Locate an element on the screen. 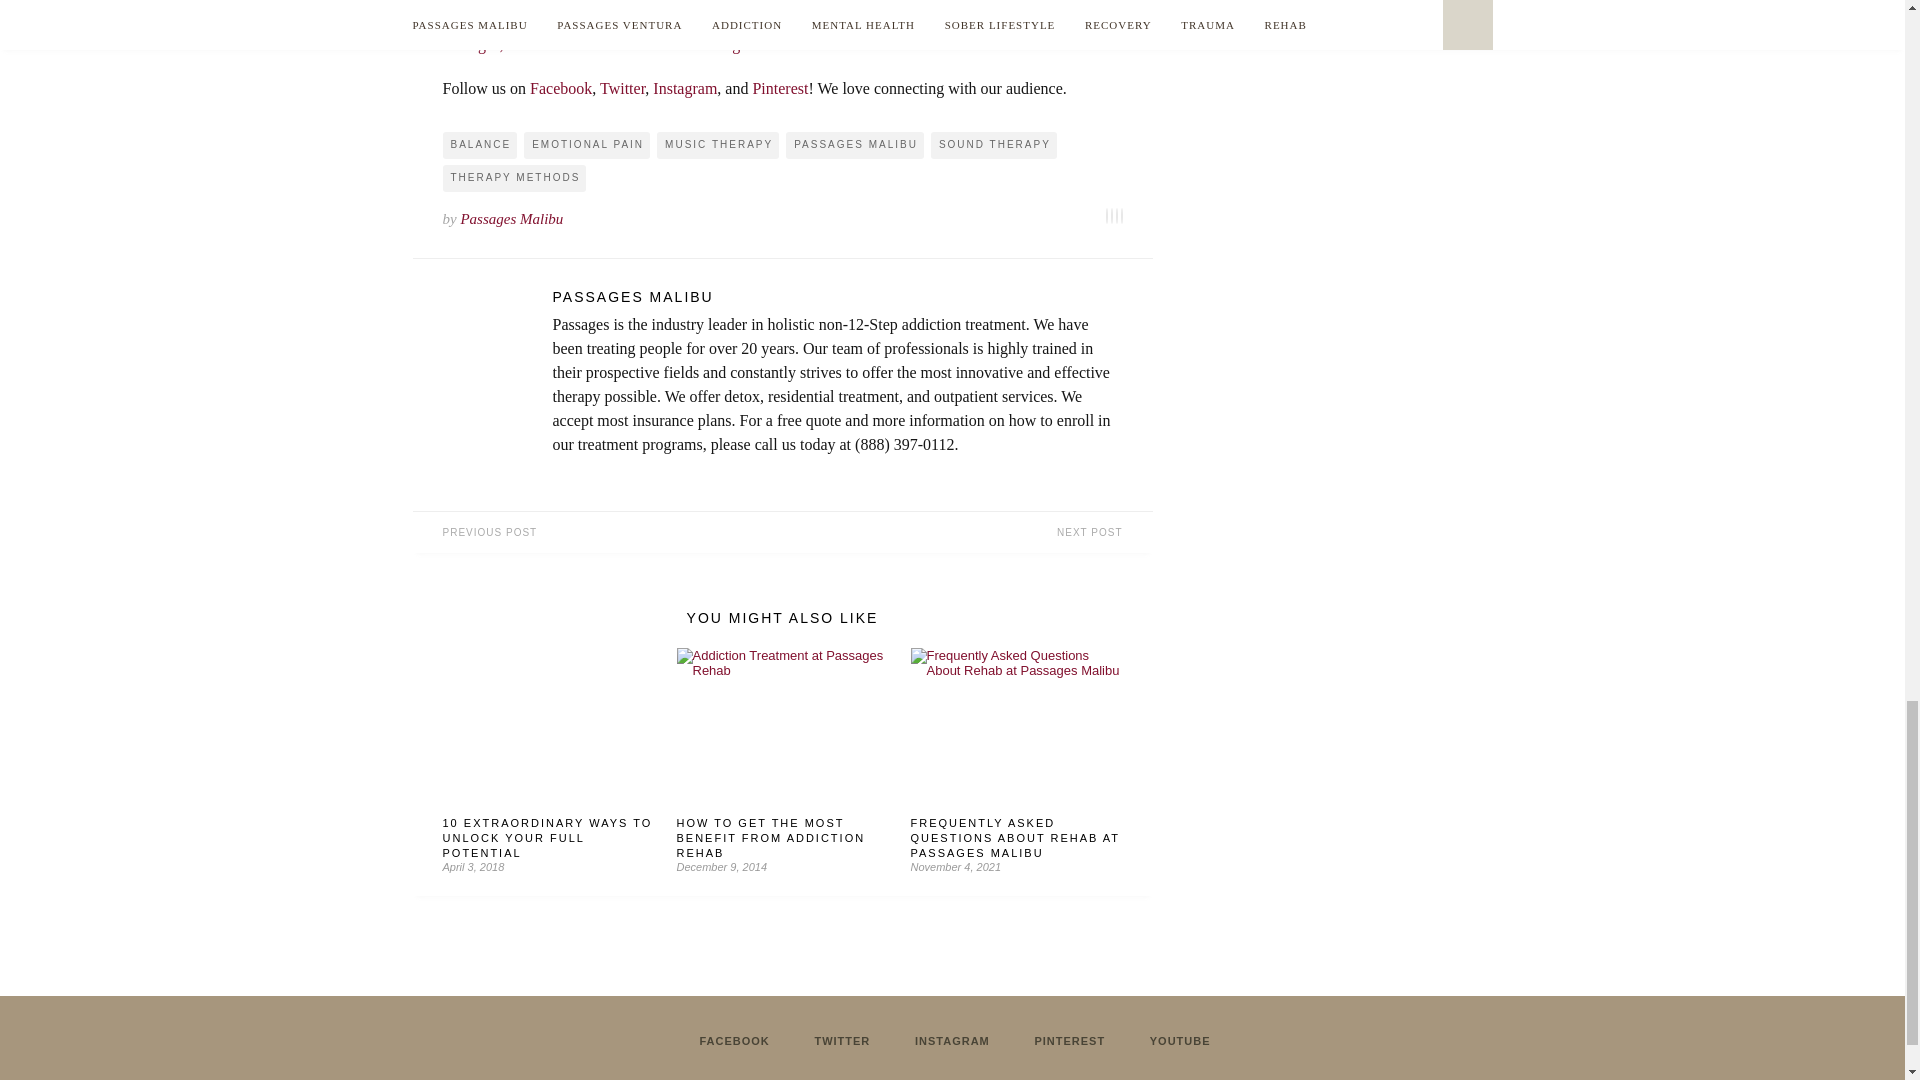 Image resolution: width=1920 pixels, height=1080 pixels. Pinterest is located at coordinates (780, 88).